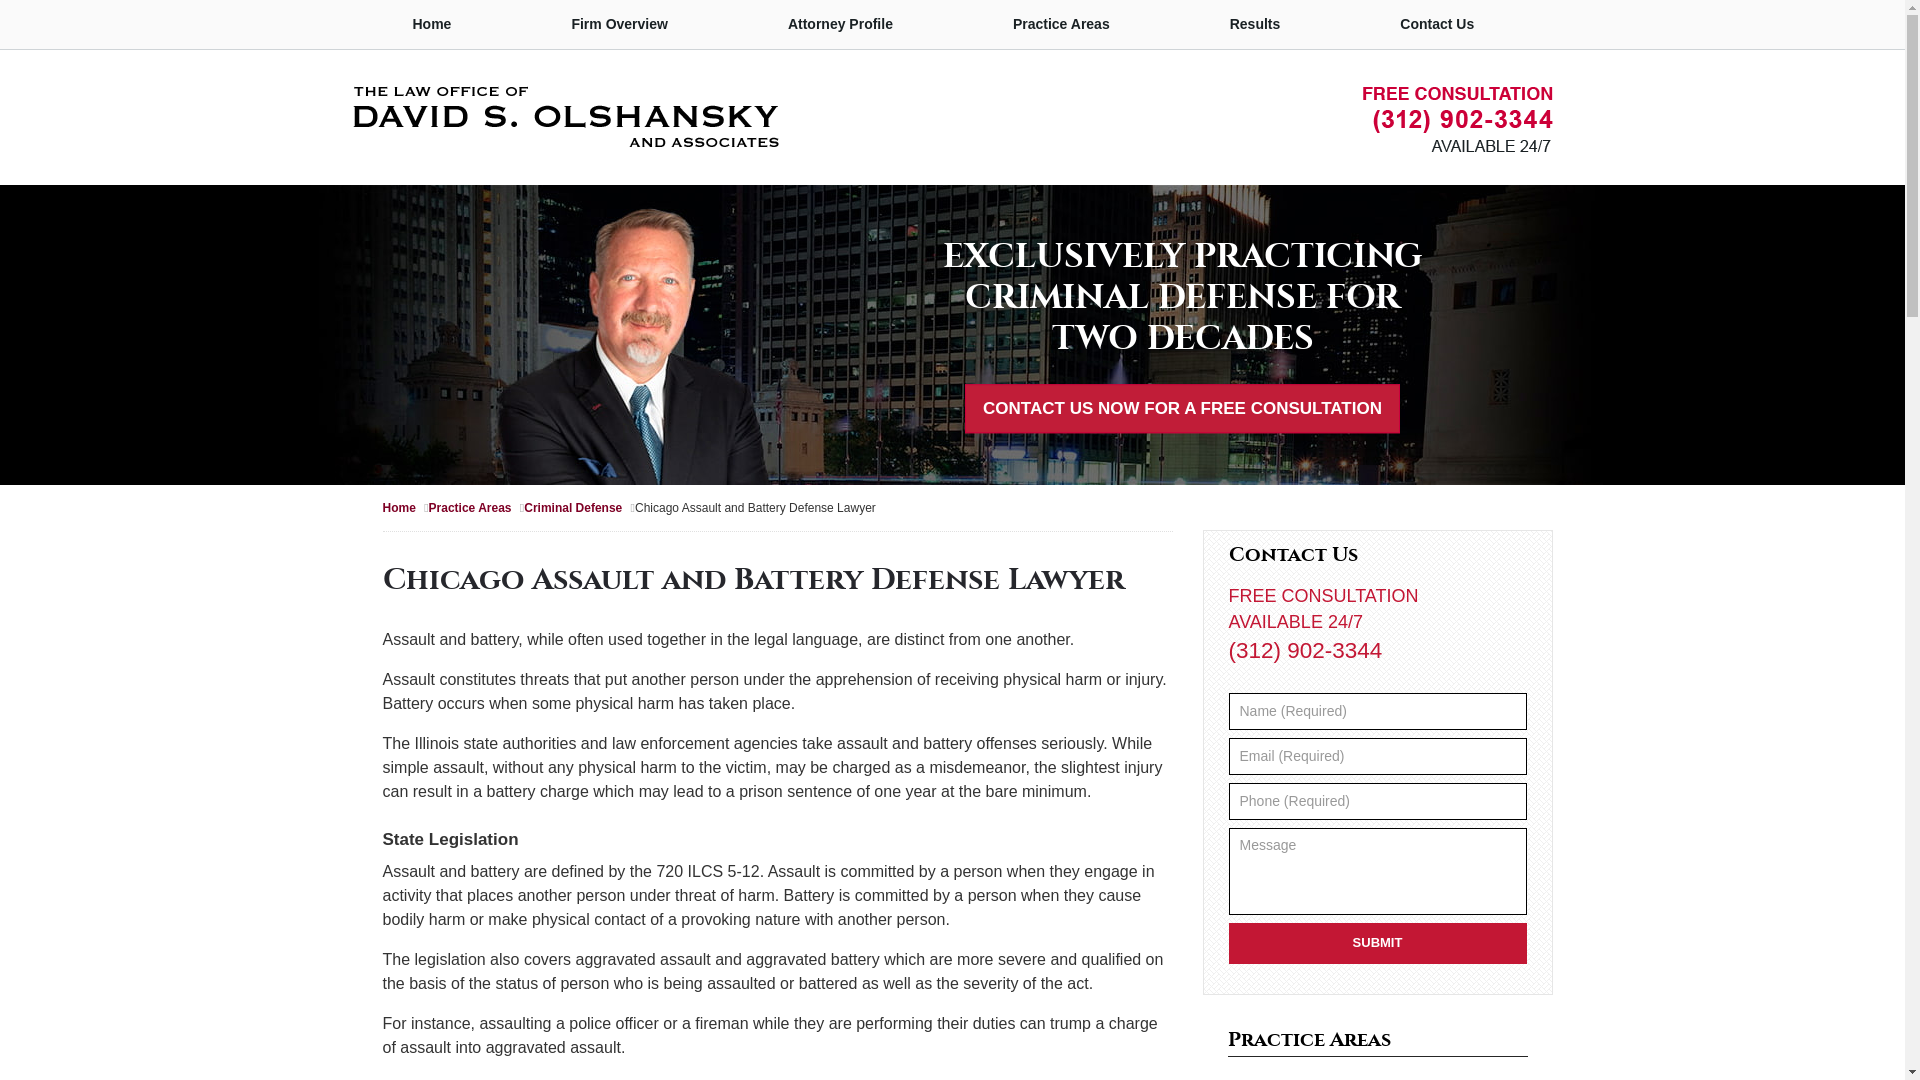 The width and height of the screenshot is (1920, 1080). What do you see at coordinates (432, 24) in the screenshot?
I see `Home` at bounding box center [432, 24].